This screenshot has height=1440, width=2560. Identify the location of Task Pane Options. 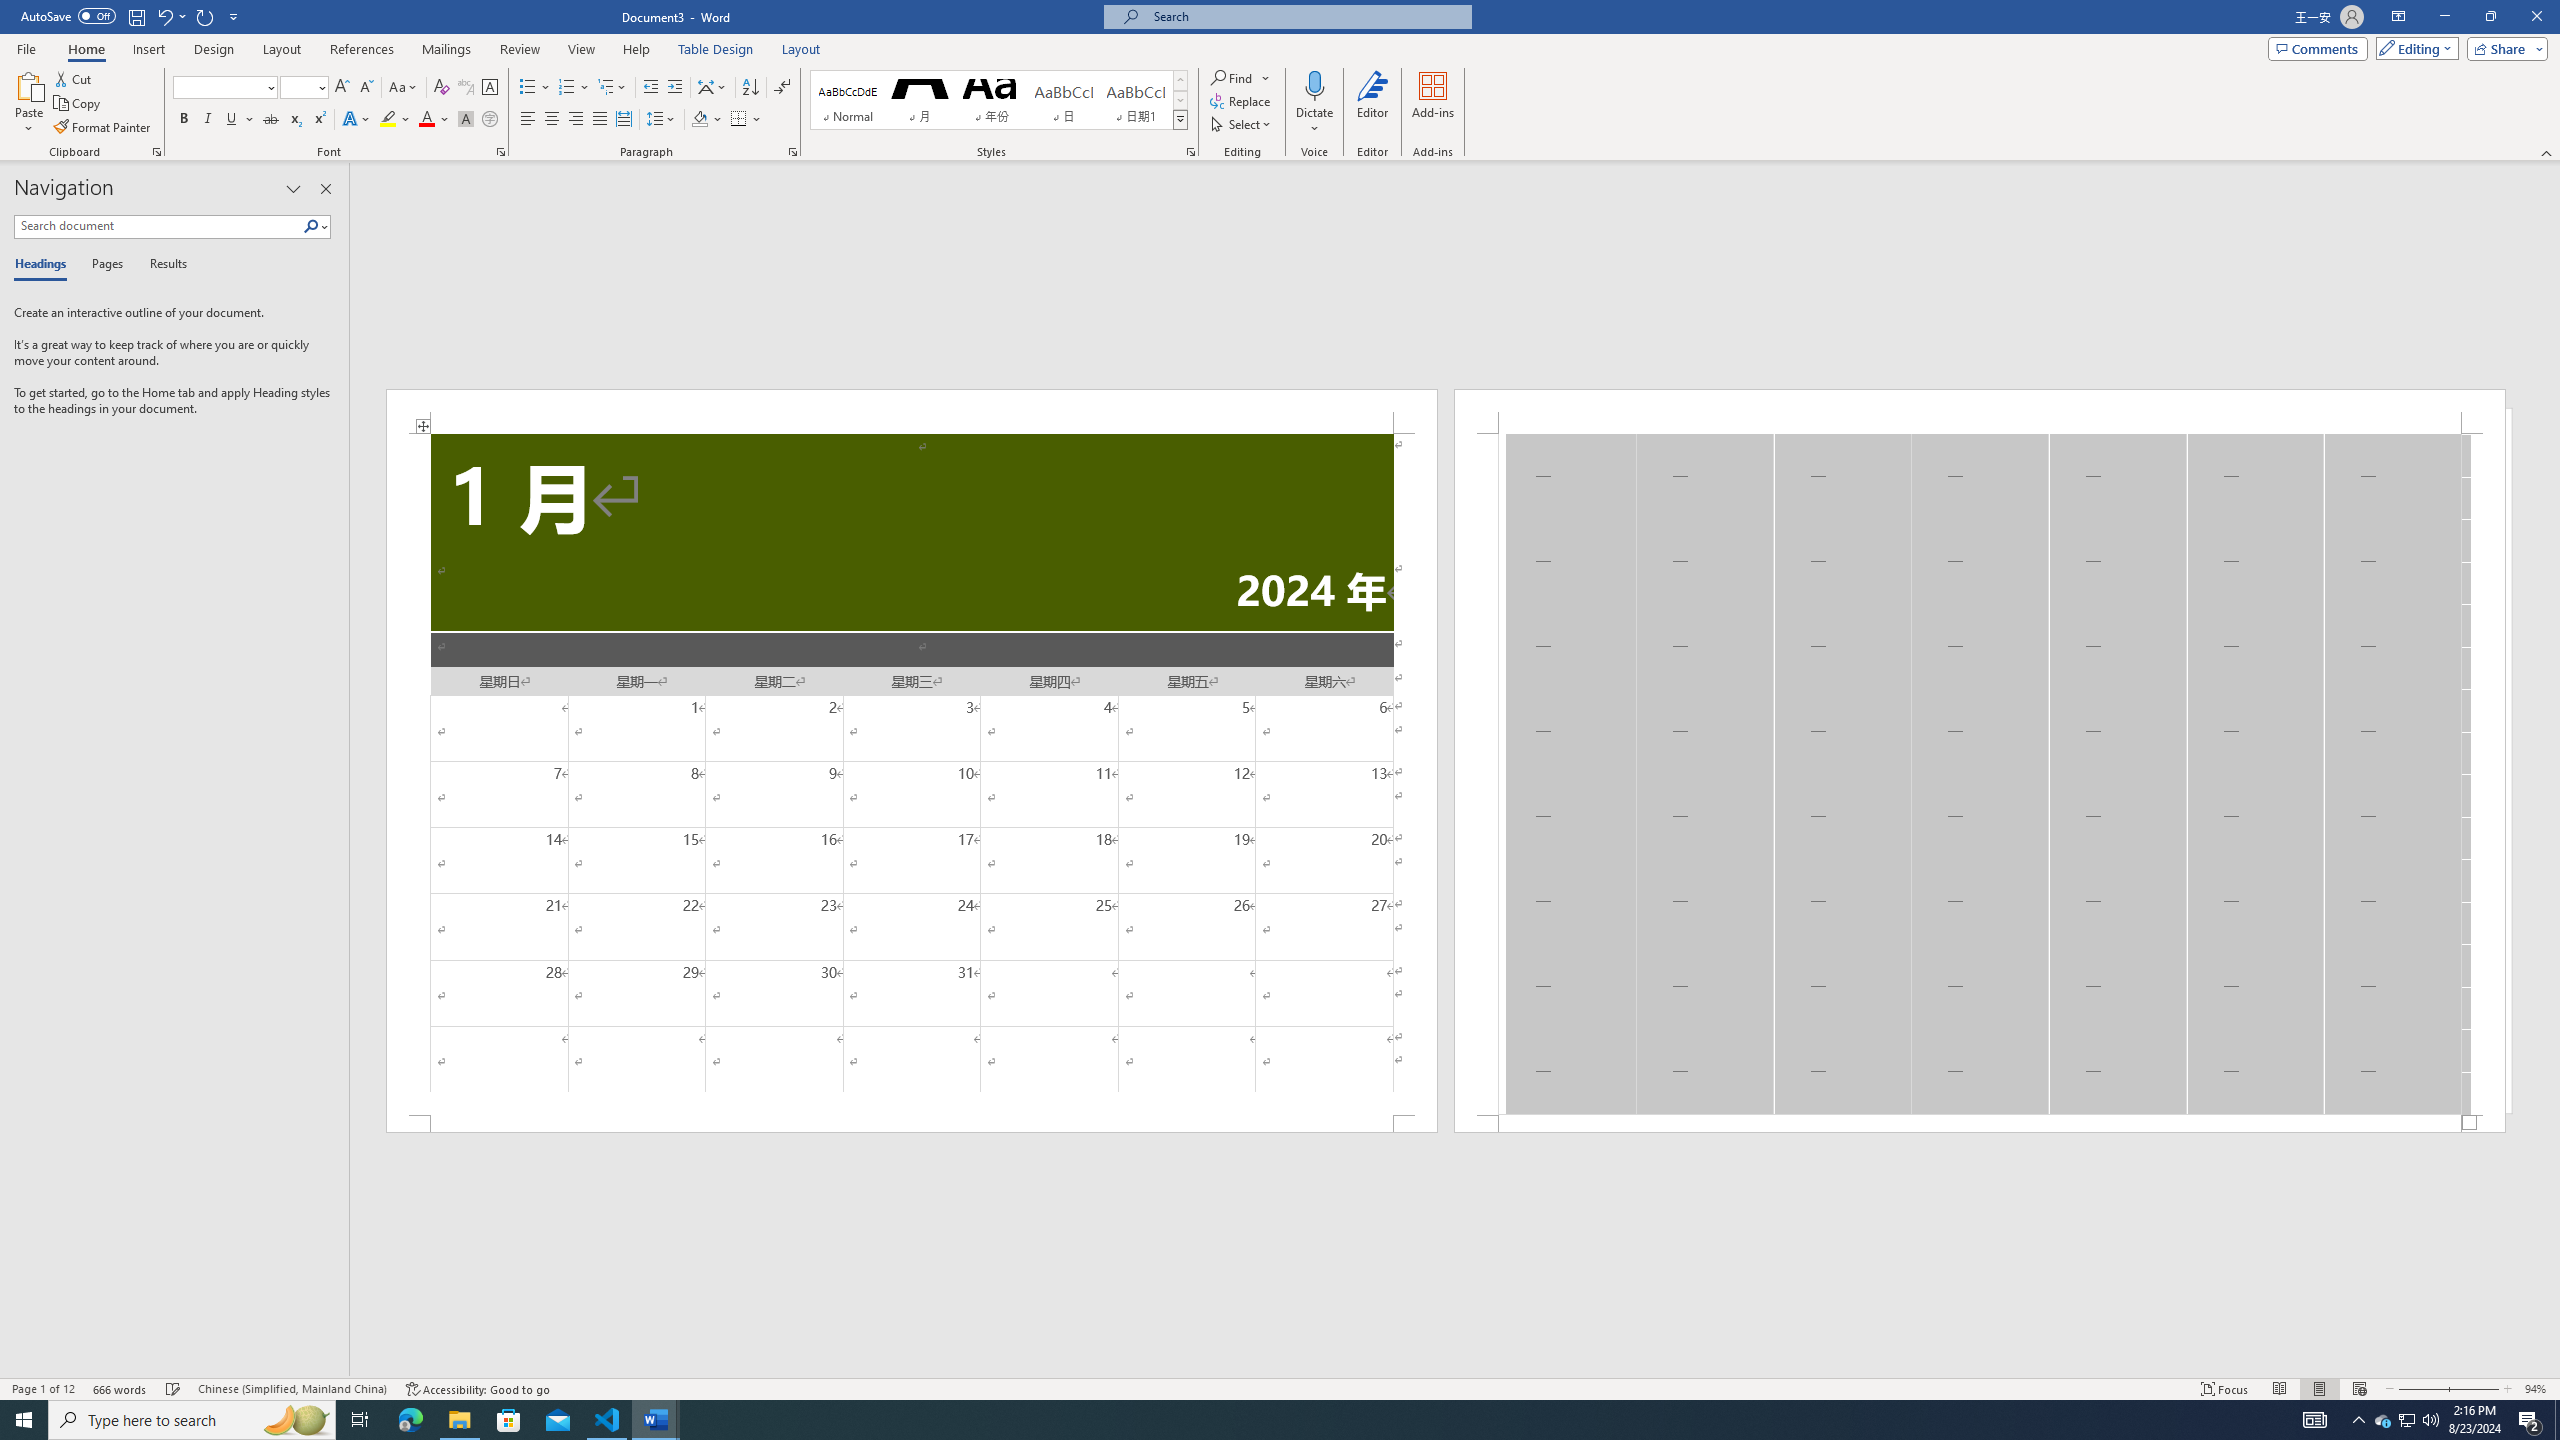
(294, 189).